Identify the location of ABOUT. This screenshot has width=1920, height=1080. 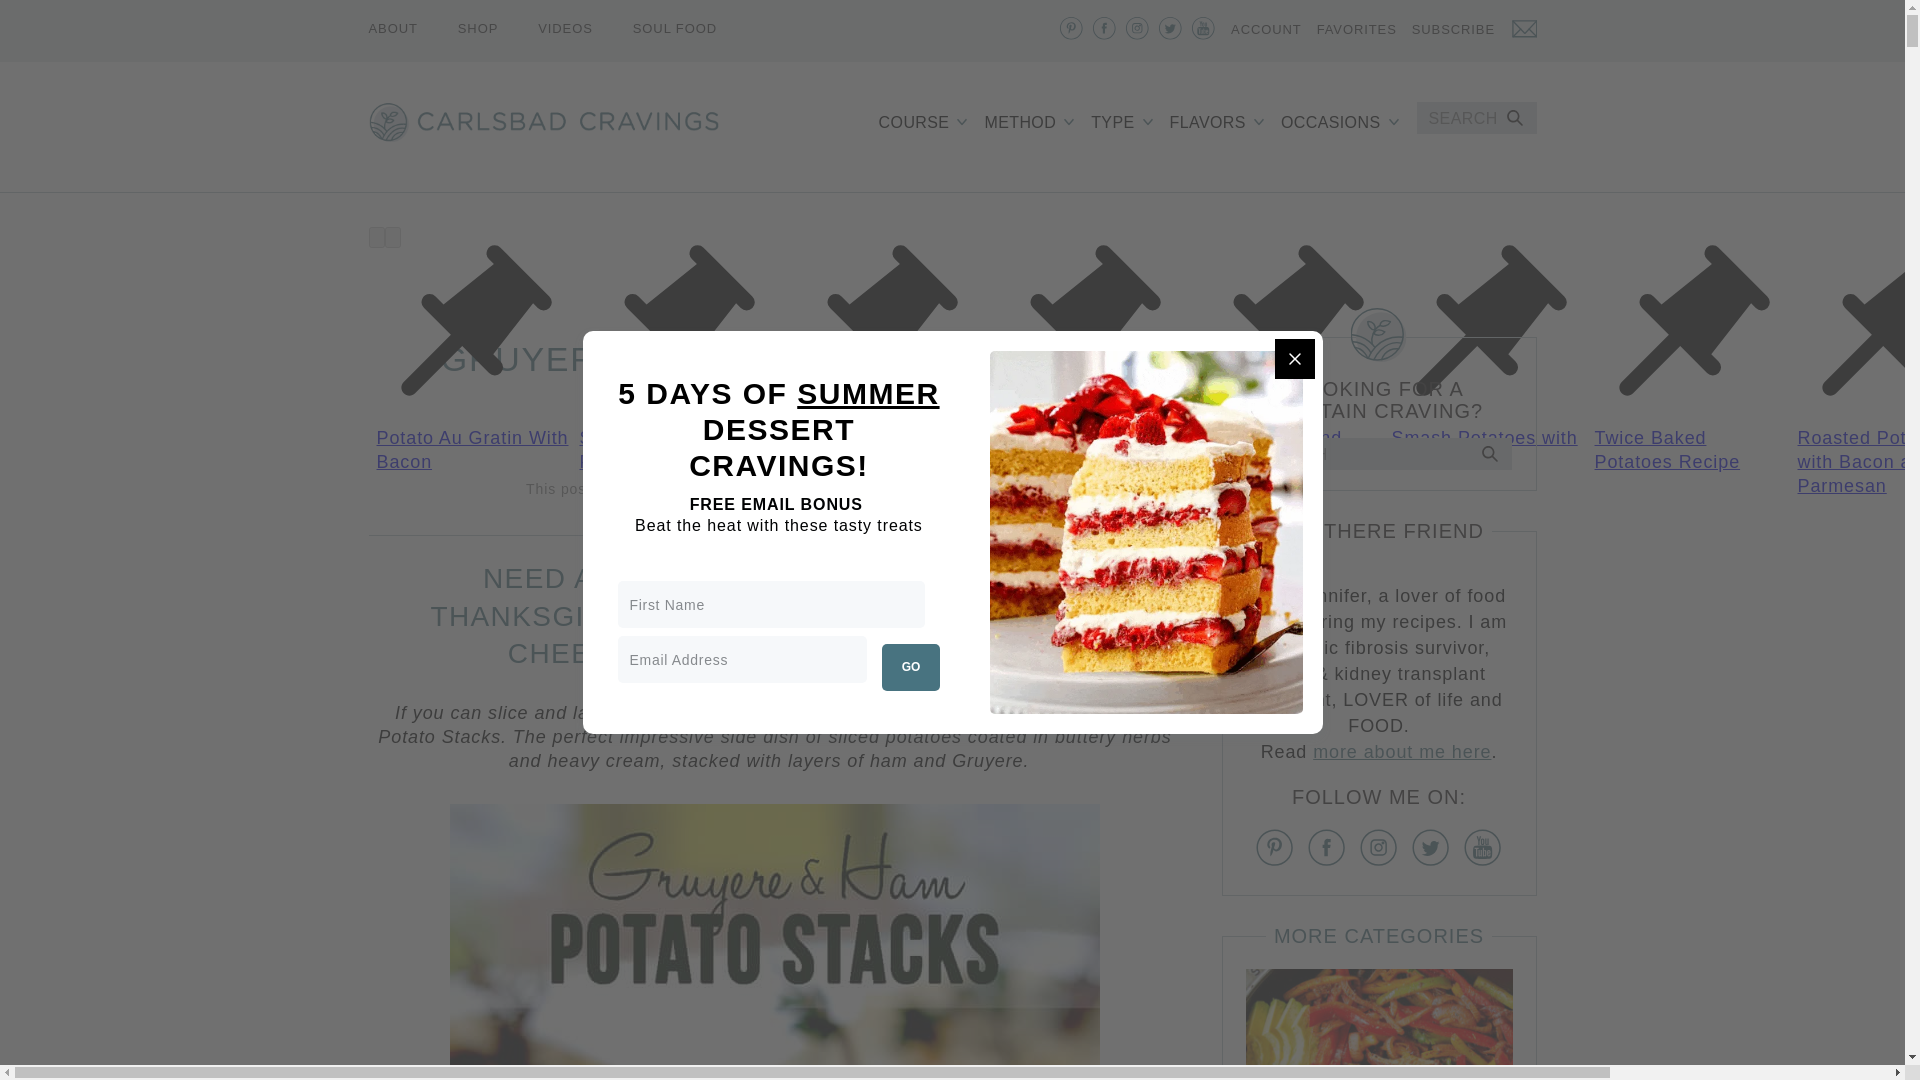
(392, 28).